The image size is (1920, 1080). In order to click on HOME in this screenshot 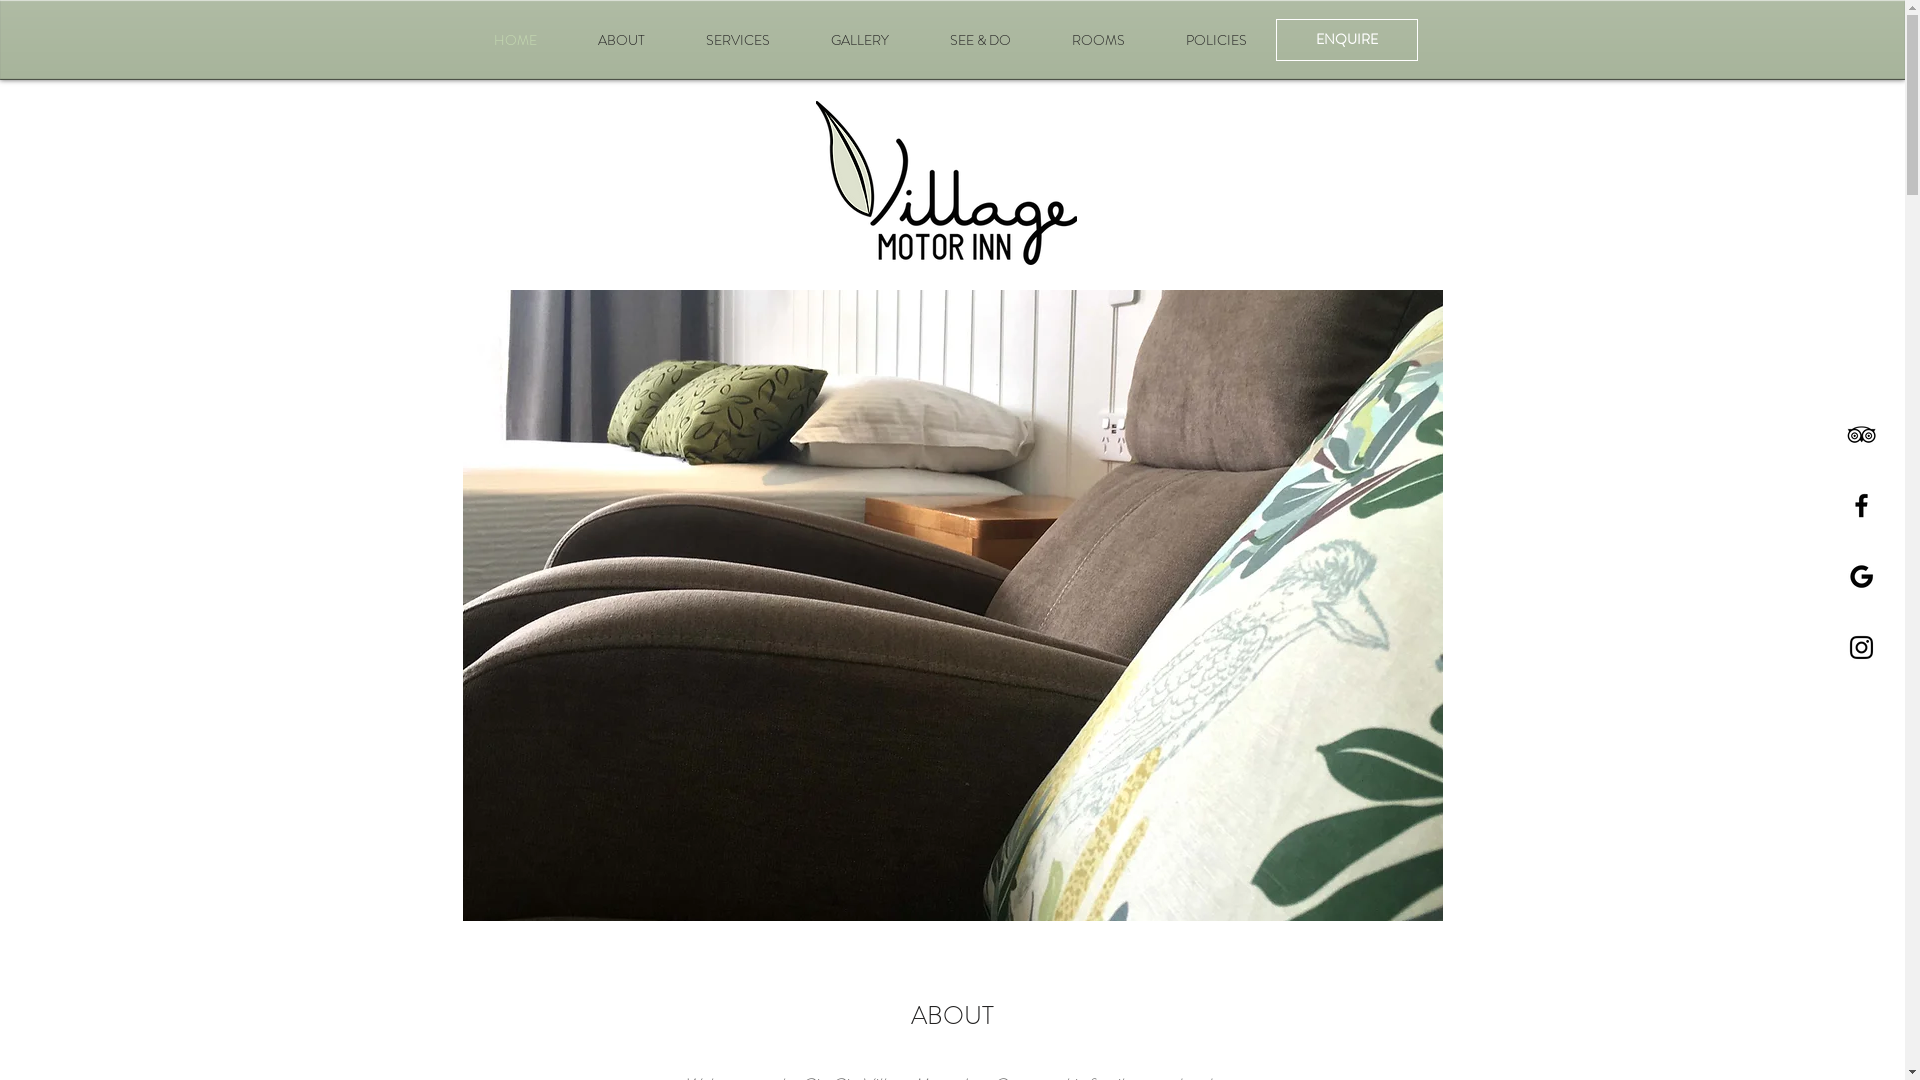, I will do `click(514, 40)`.